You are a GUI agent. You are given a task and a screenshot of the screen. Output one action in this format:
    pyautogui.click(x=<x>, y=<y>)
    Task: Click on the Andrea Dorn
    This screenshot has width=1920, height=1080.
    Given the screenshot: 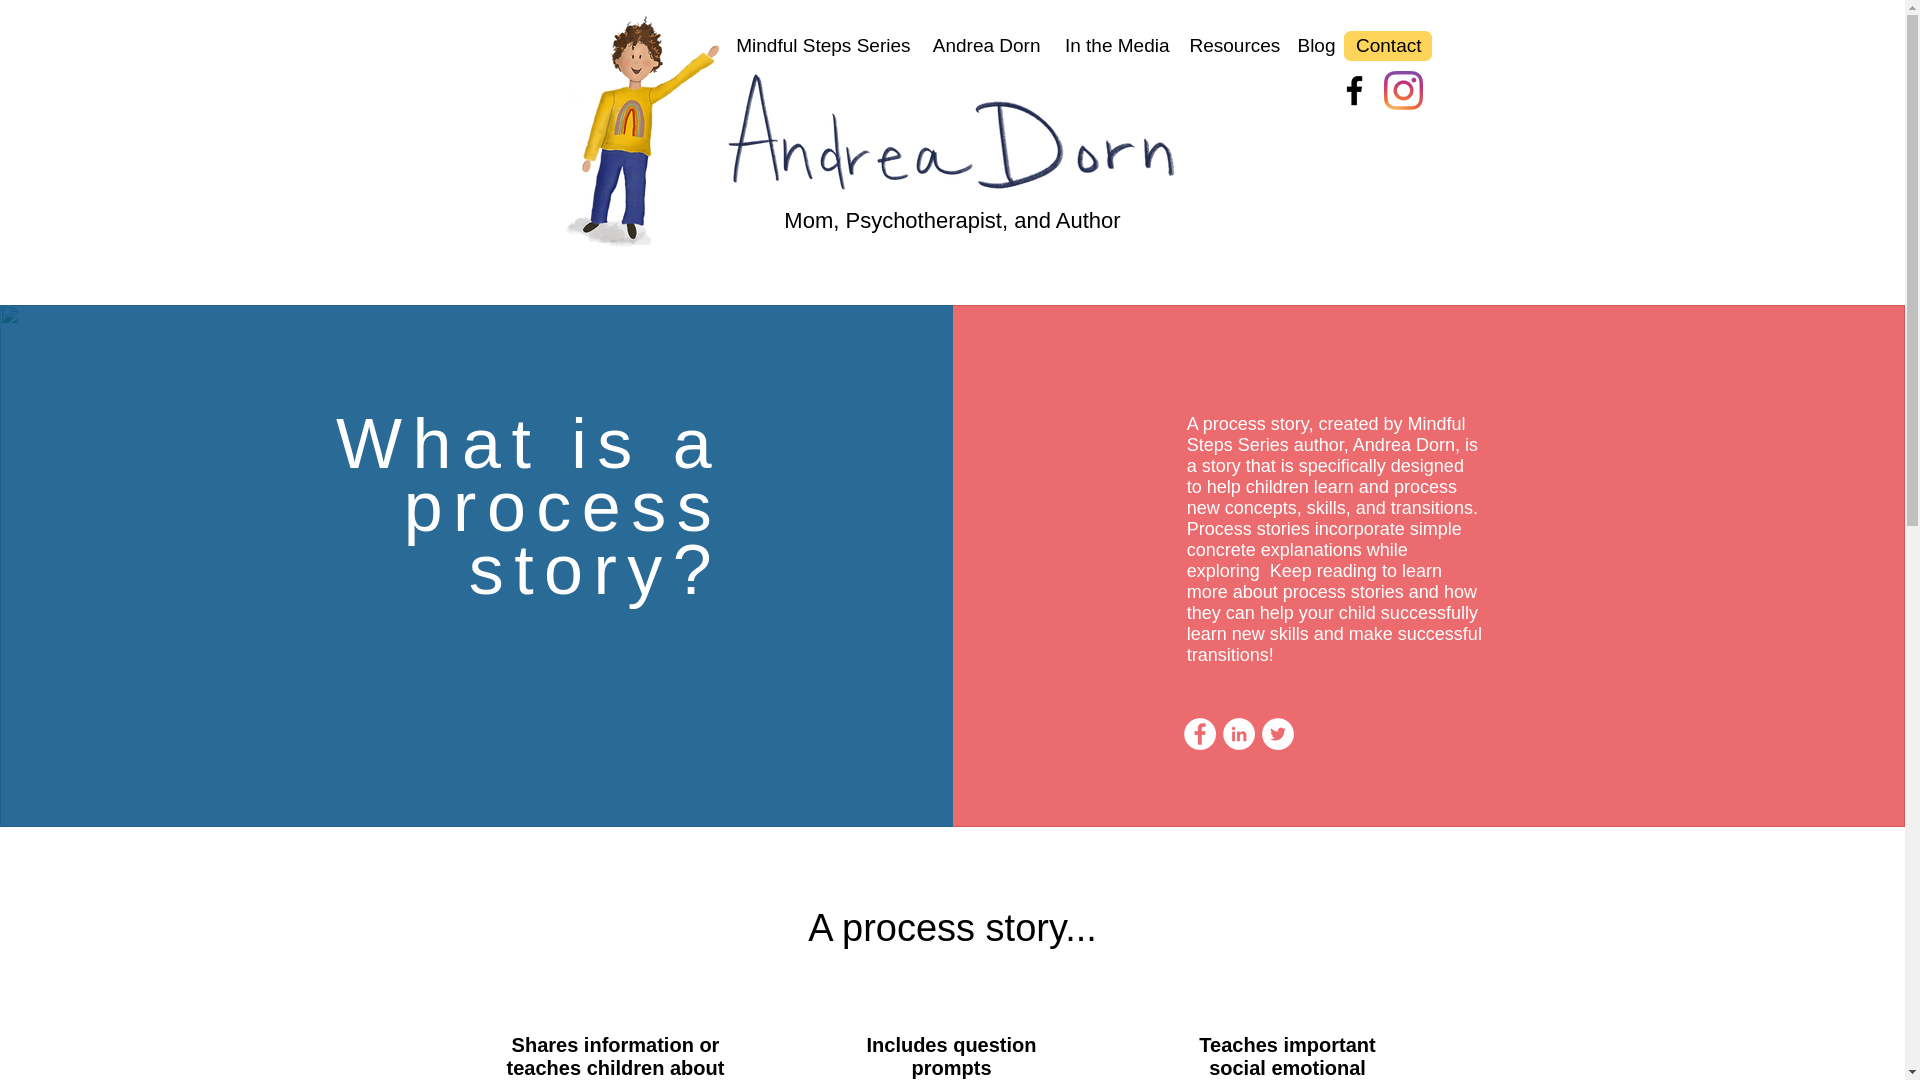 What is the action you would take?
    pyautogui.click(x=984, y=46)
    